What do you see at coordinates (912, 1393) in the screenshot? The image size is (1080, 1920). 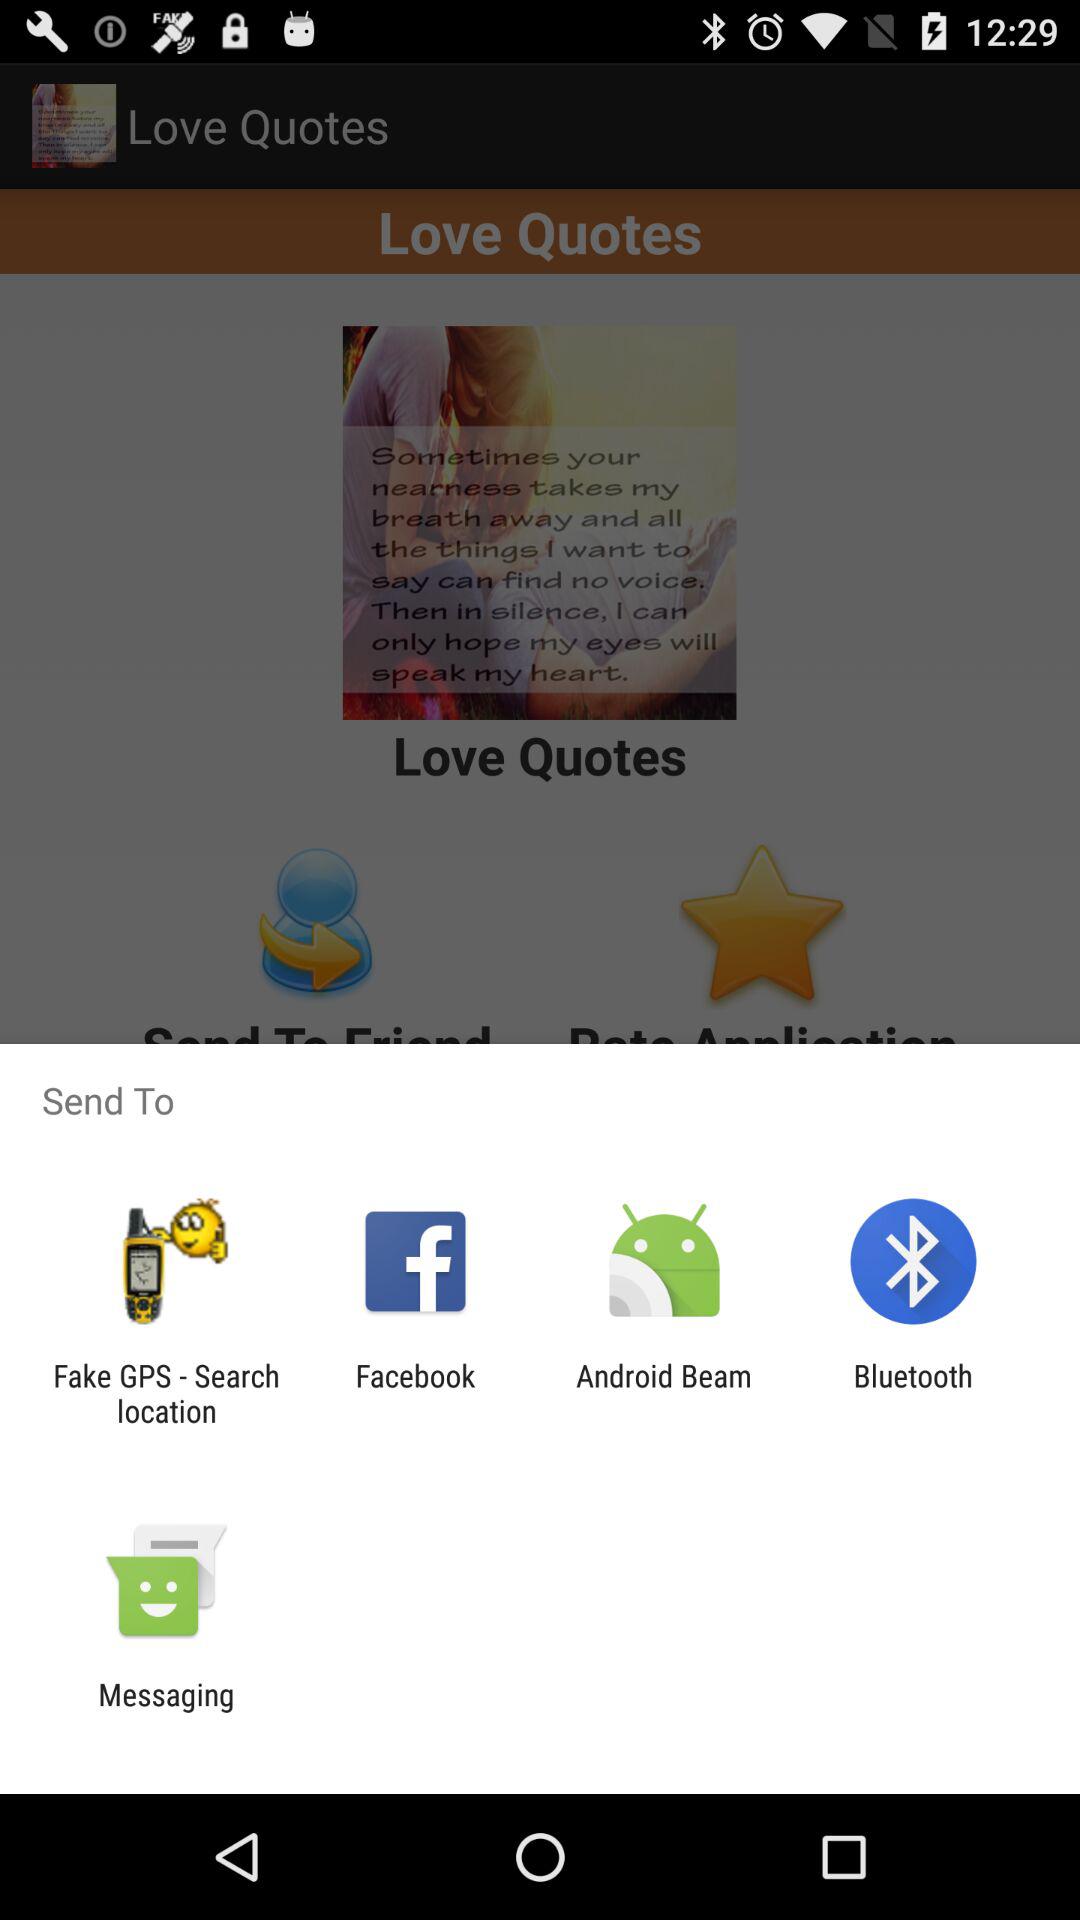 I see `choose app next to android beam item` at bounding box center [912, 1393].